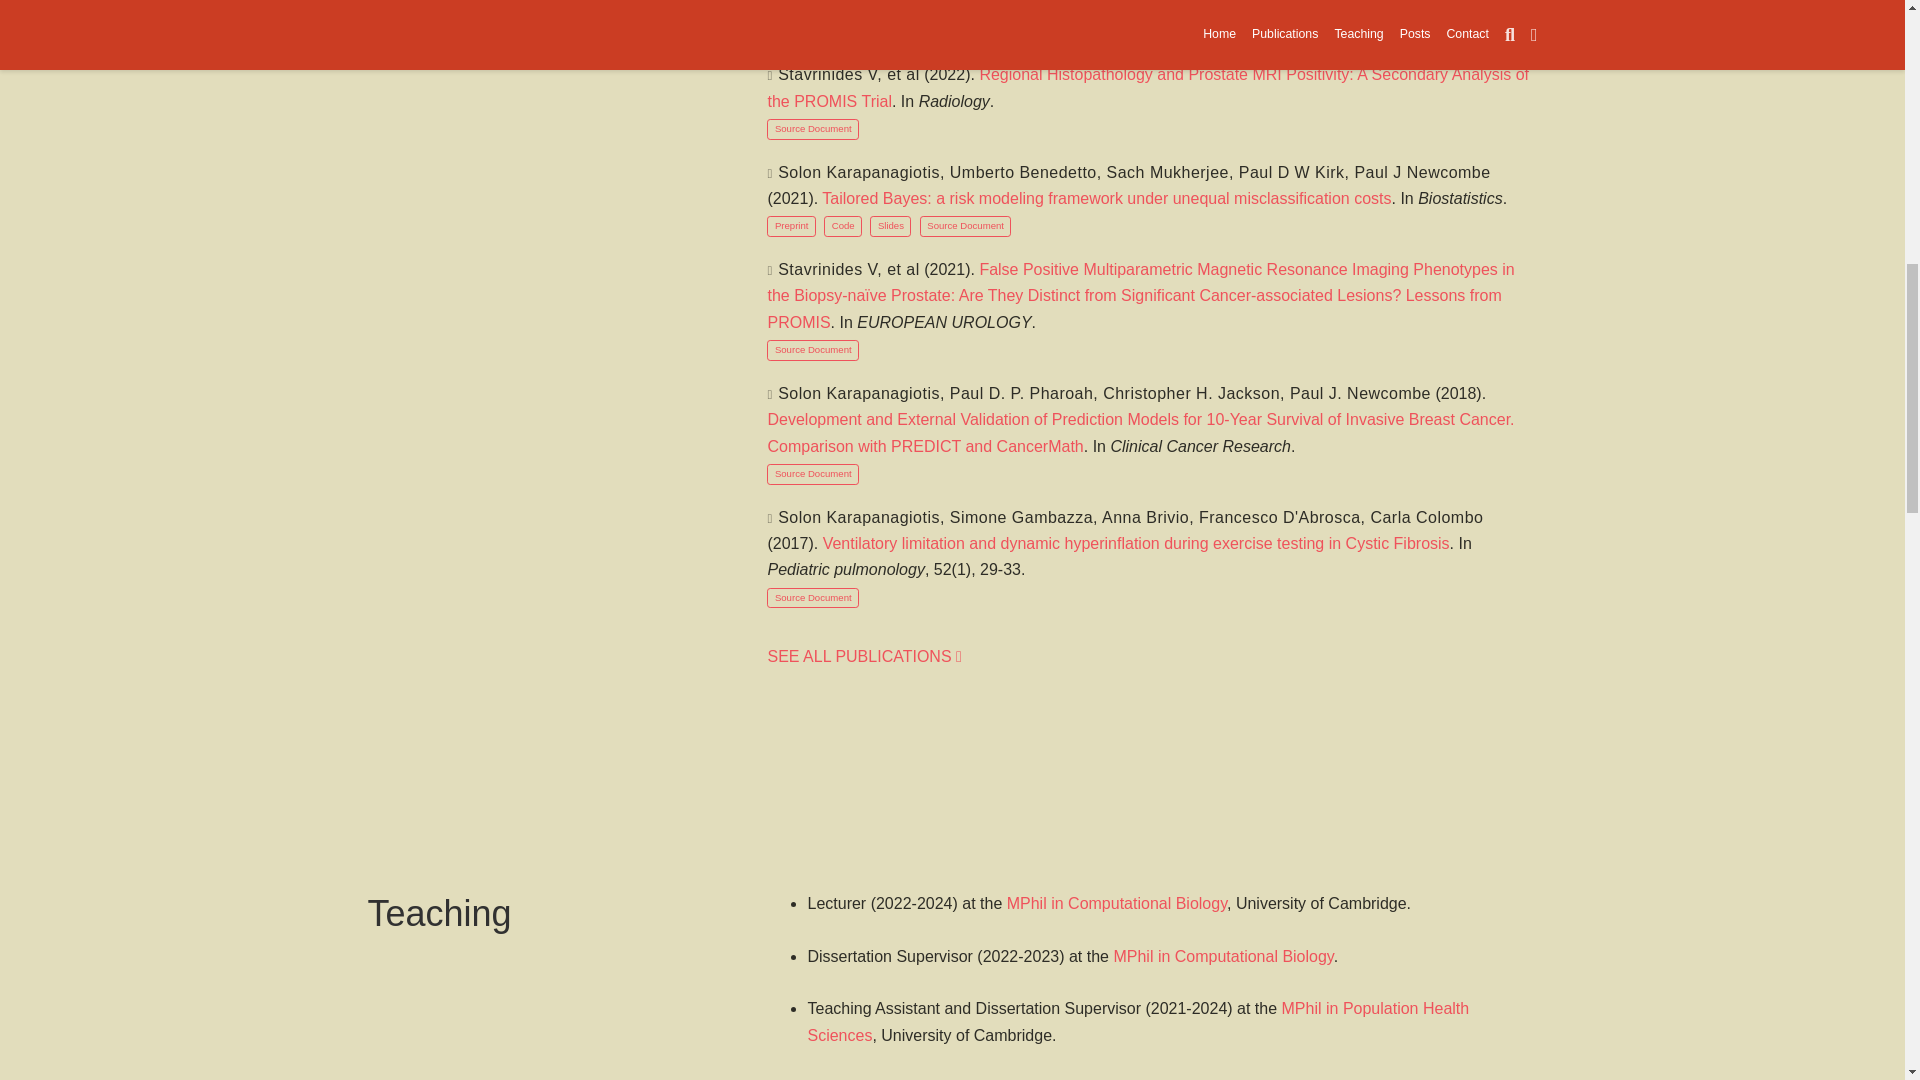 This screenshot has width=1920, height=1080. I want to click on Preprint, so click(790, 226).